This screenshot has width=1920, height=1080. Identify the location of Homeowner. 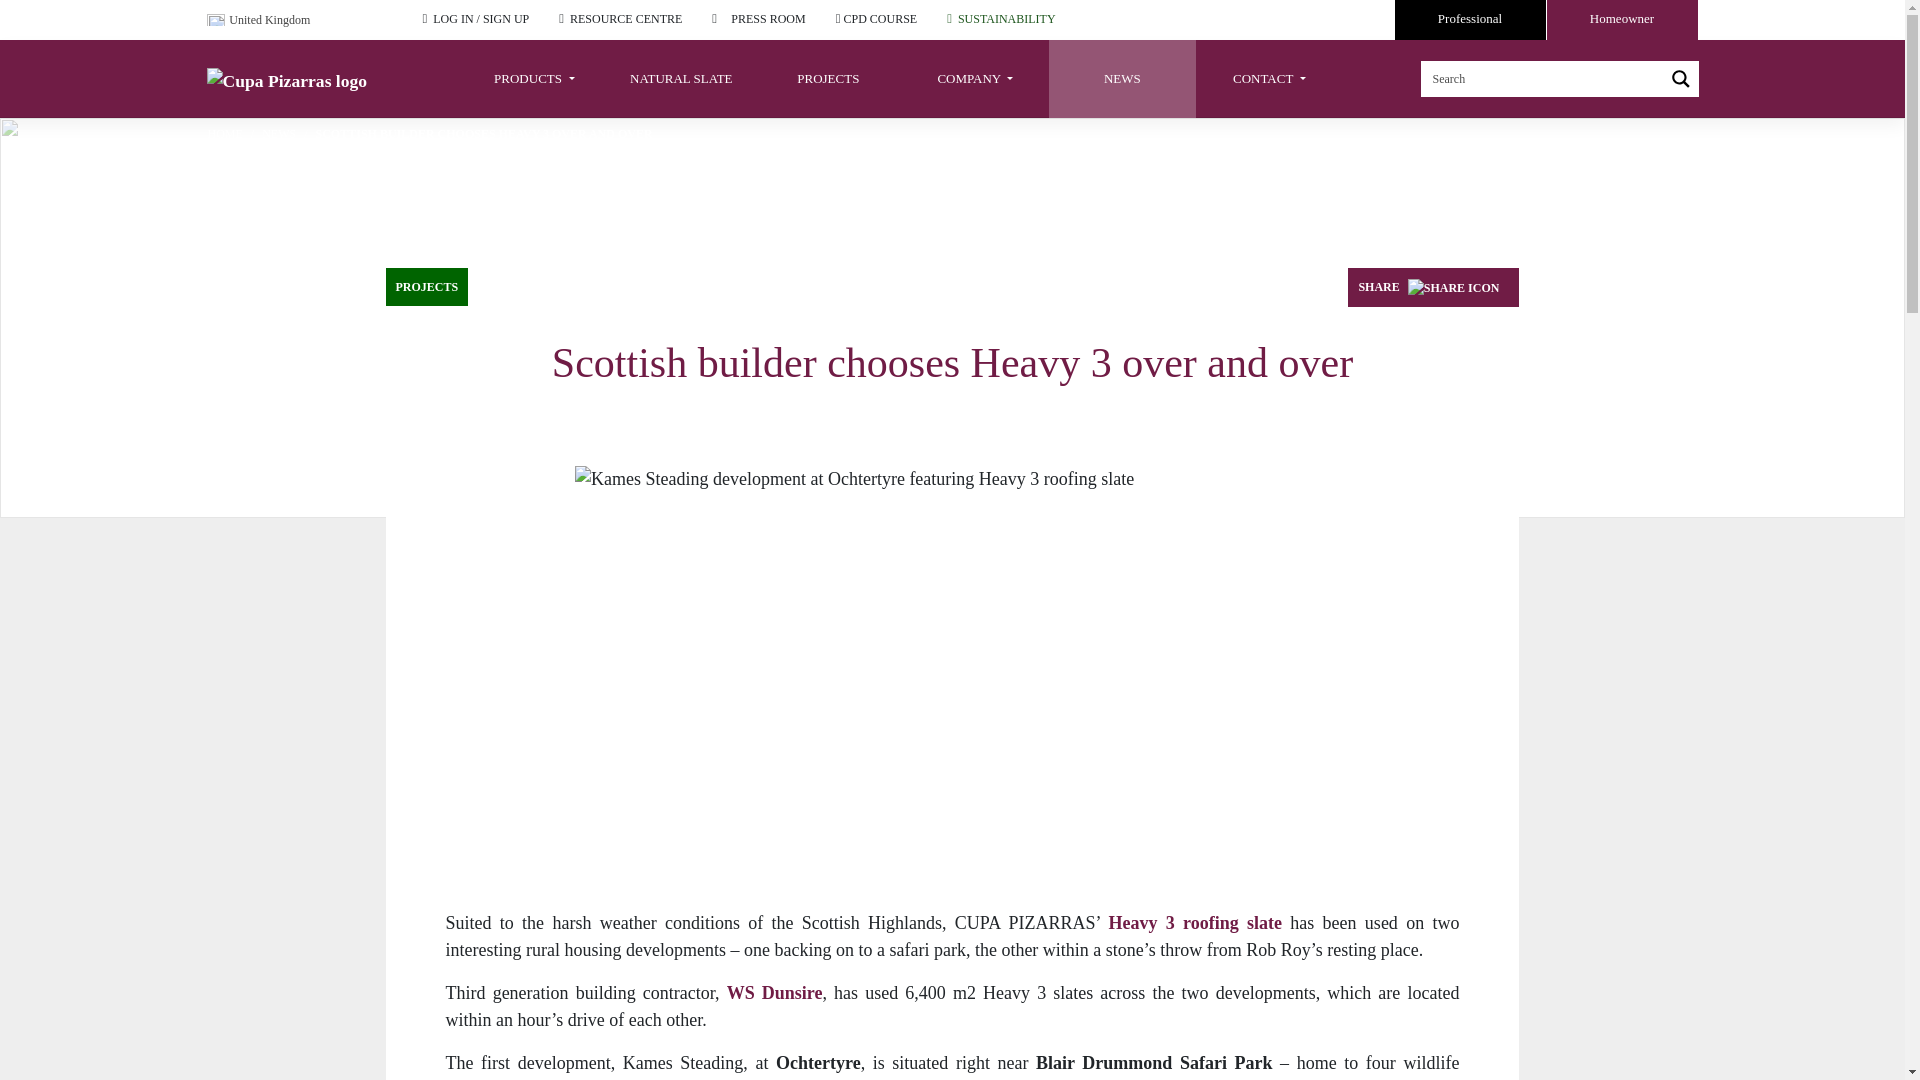
(1621, 20).